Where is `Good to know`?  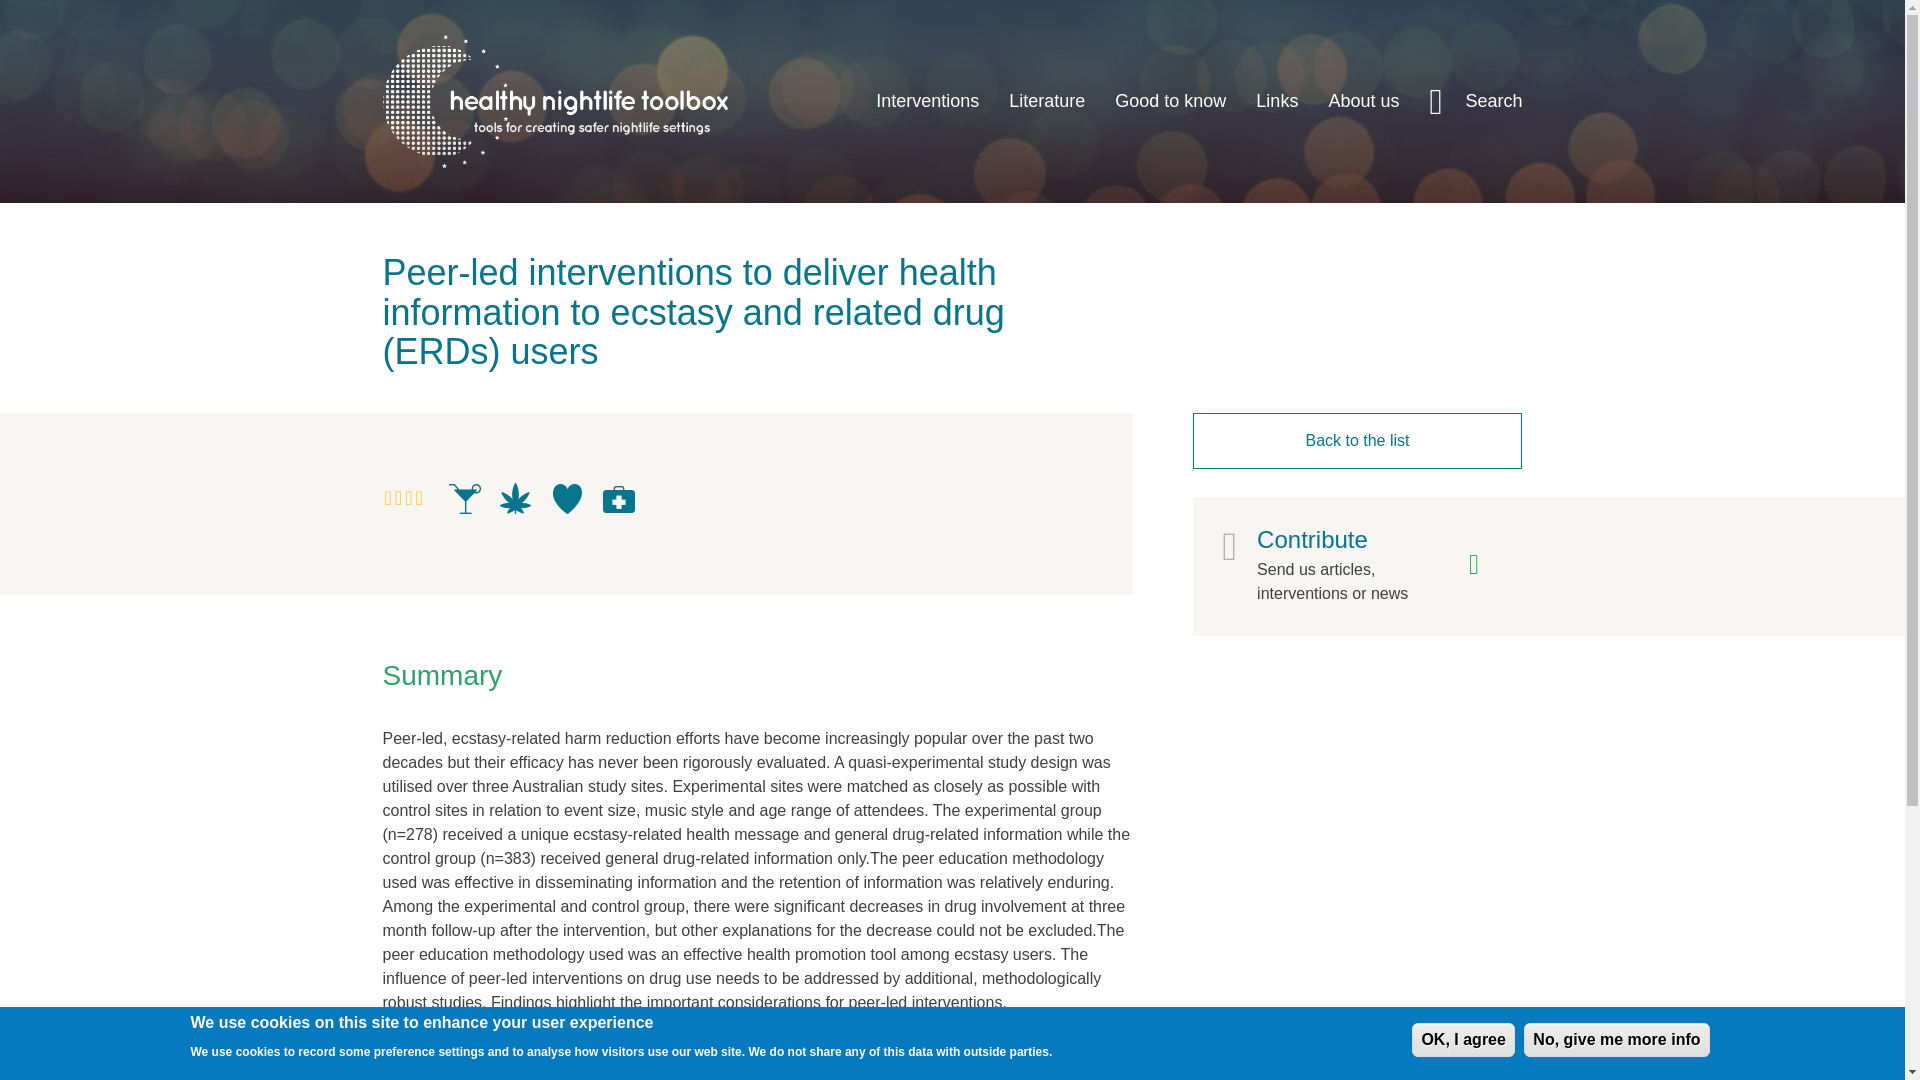
Good to know is located at coordinates (1170, 101).